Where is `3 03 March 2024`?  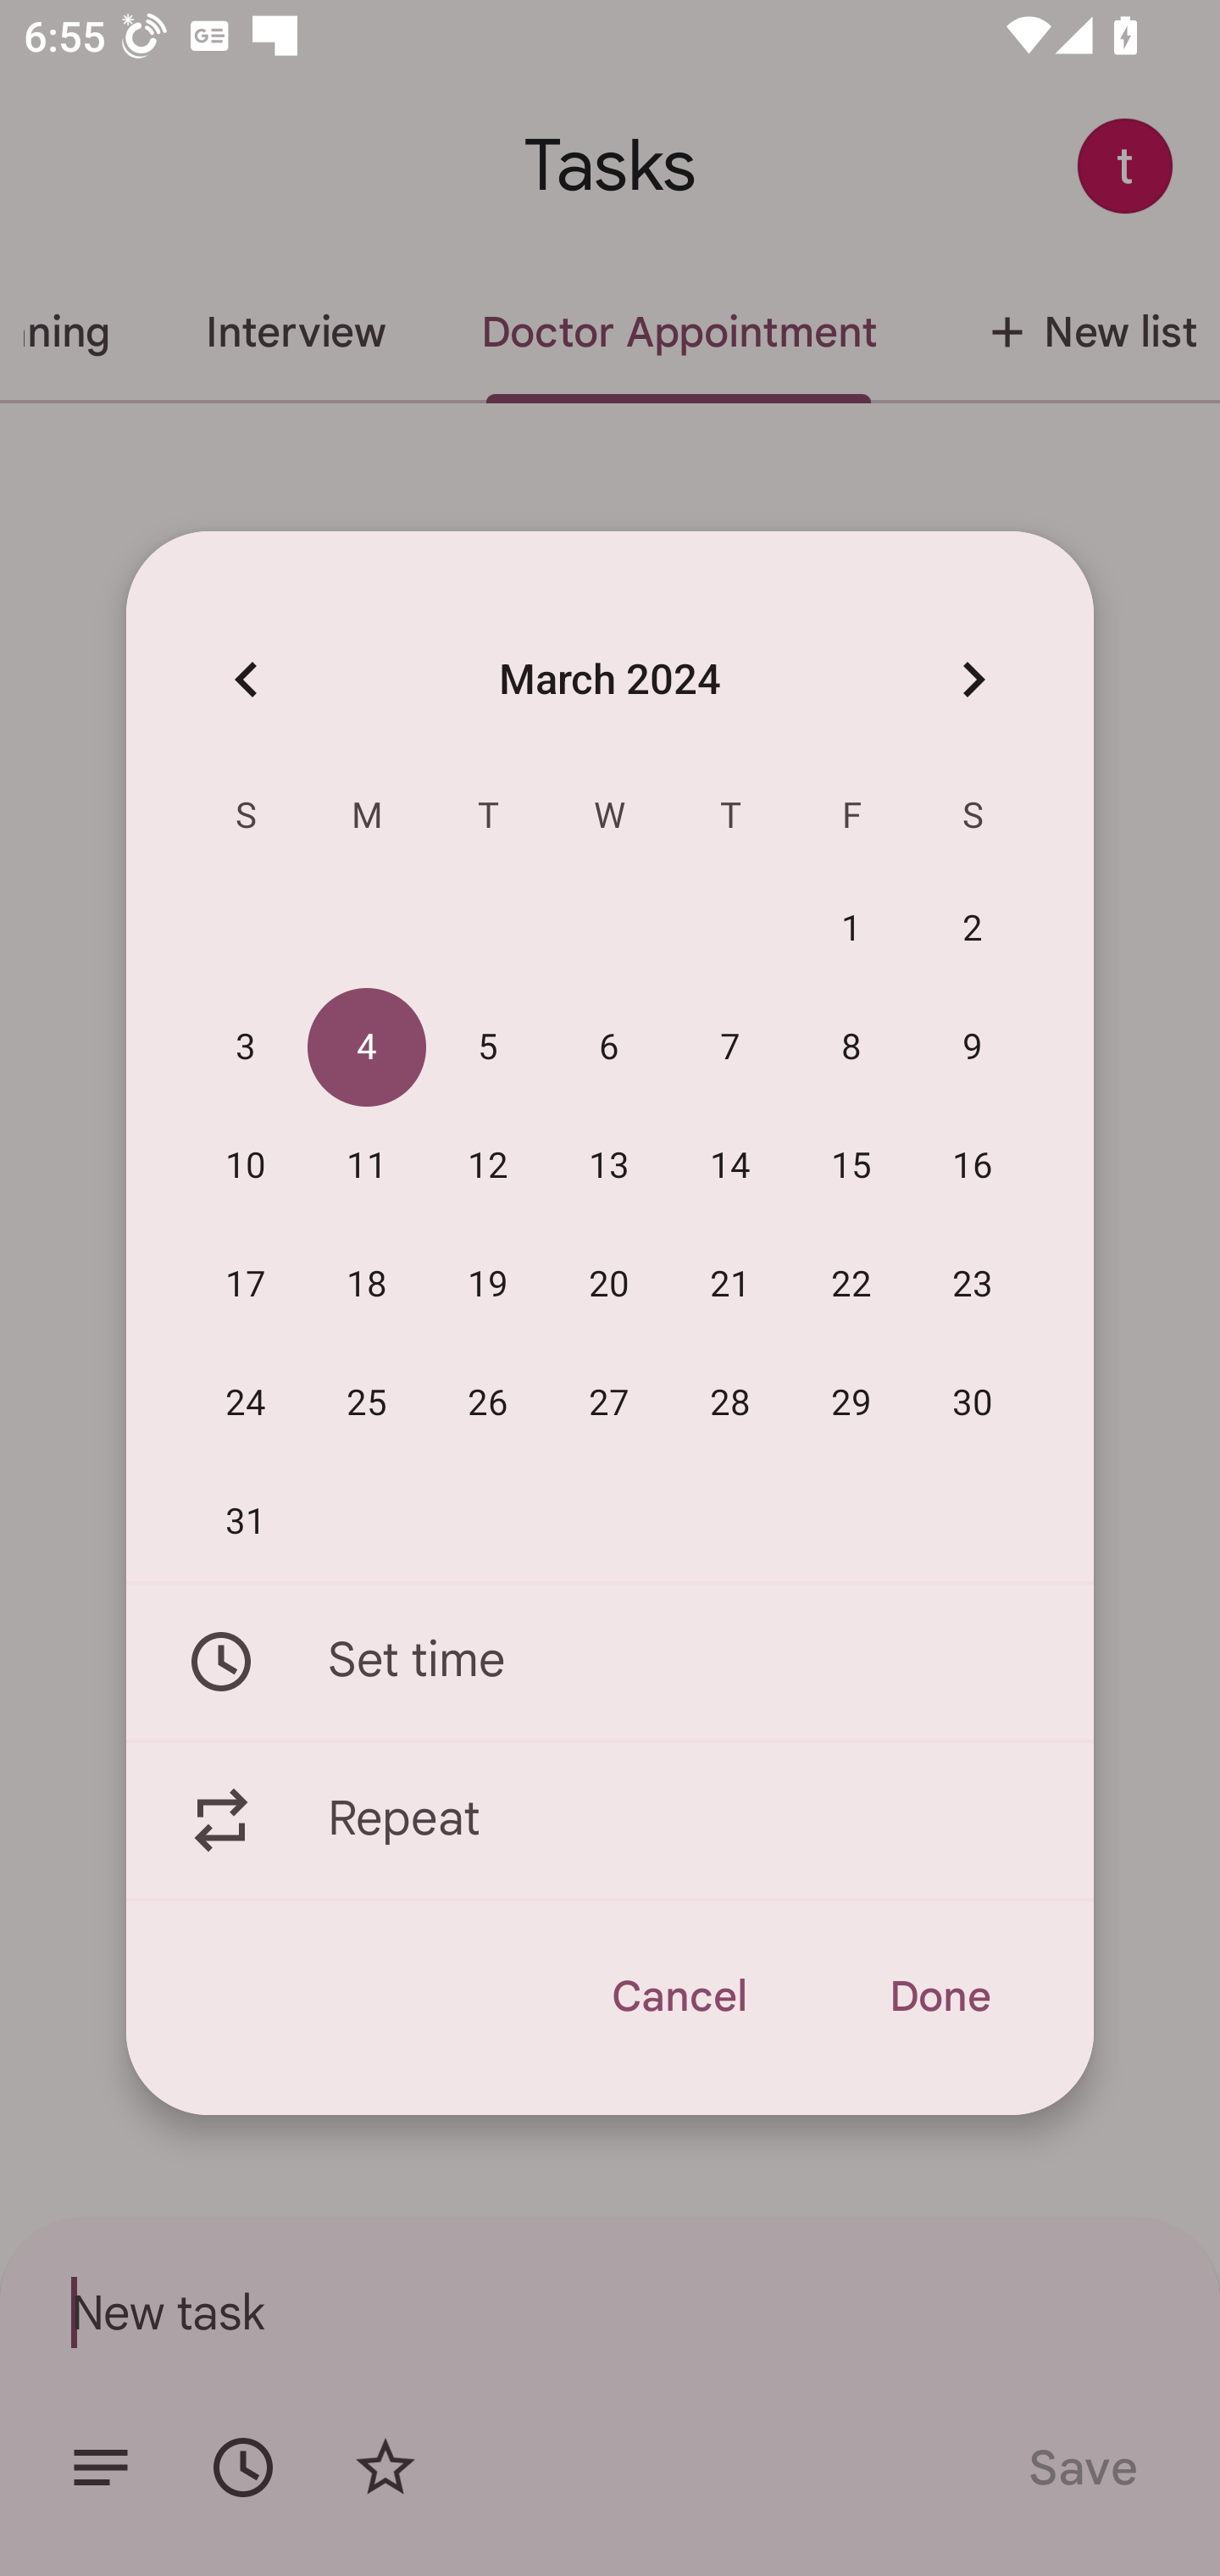 3 03 March 2024 is located at coordinates (246, 1048).